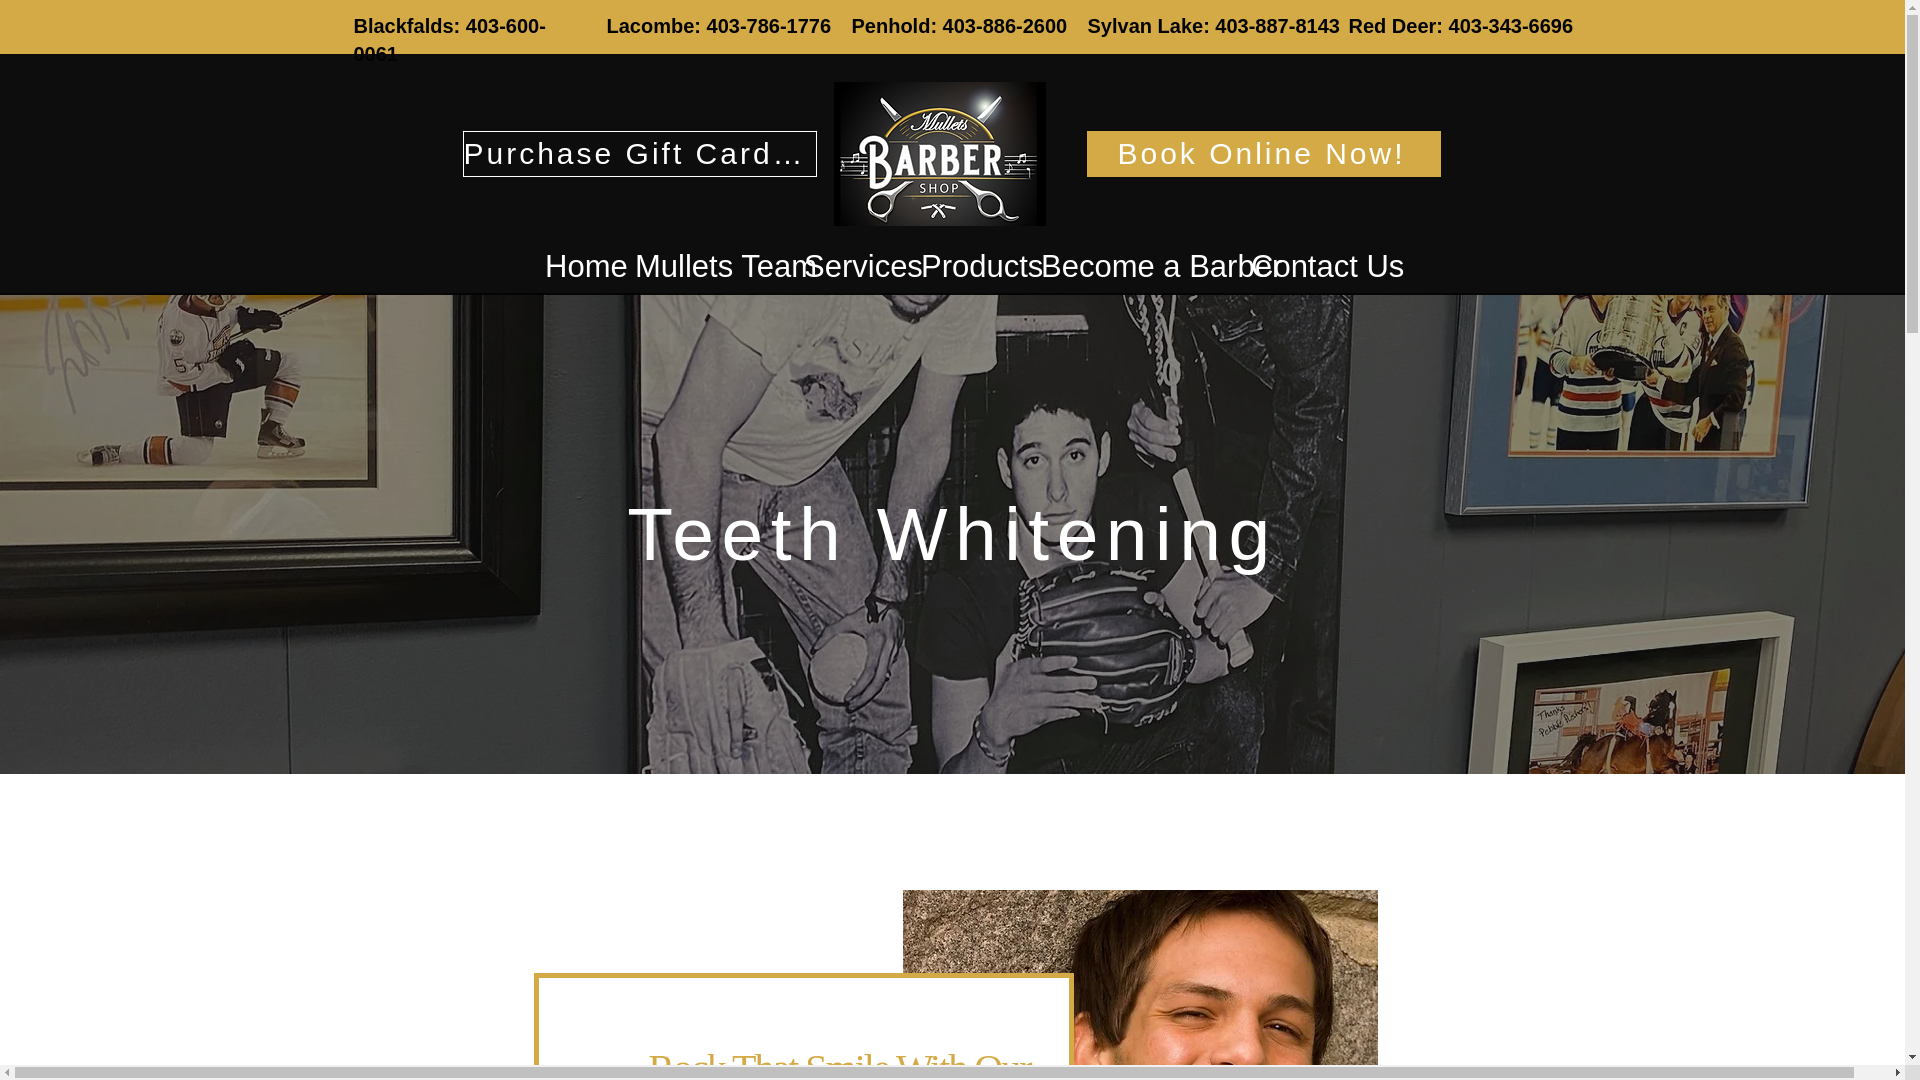  I want to click on Become a Barber, so click(1130, 266).